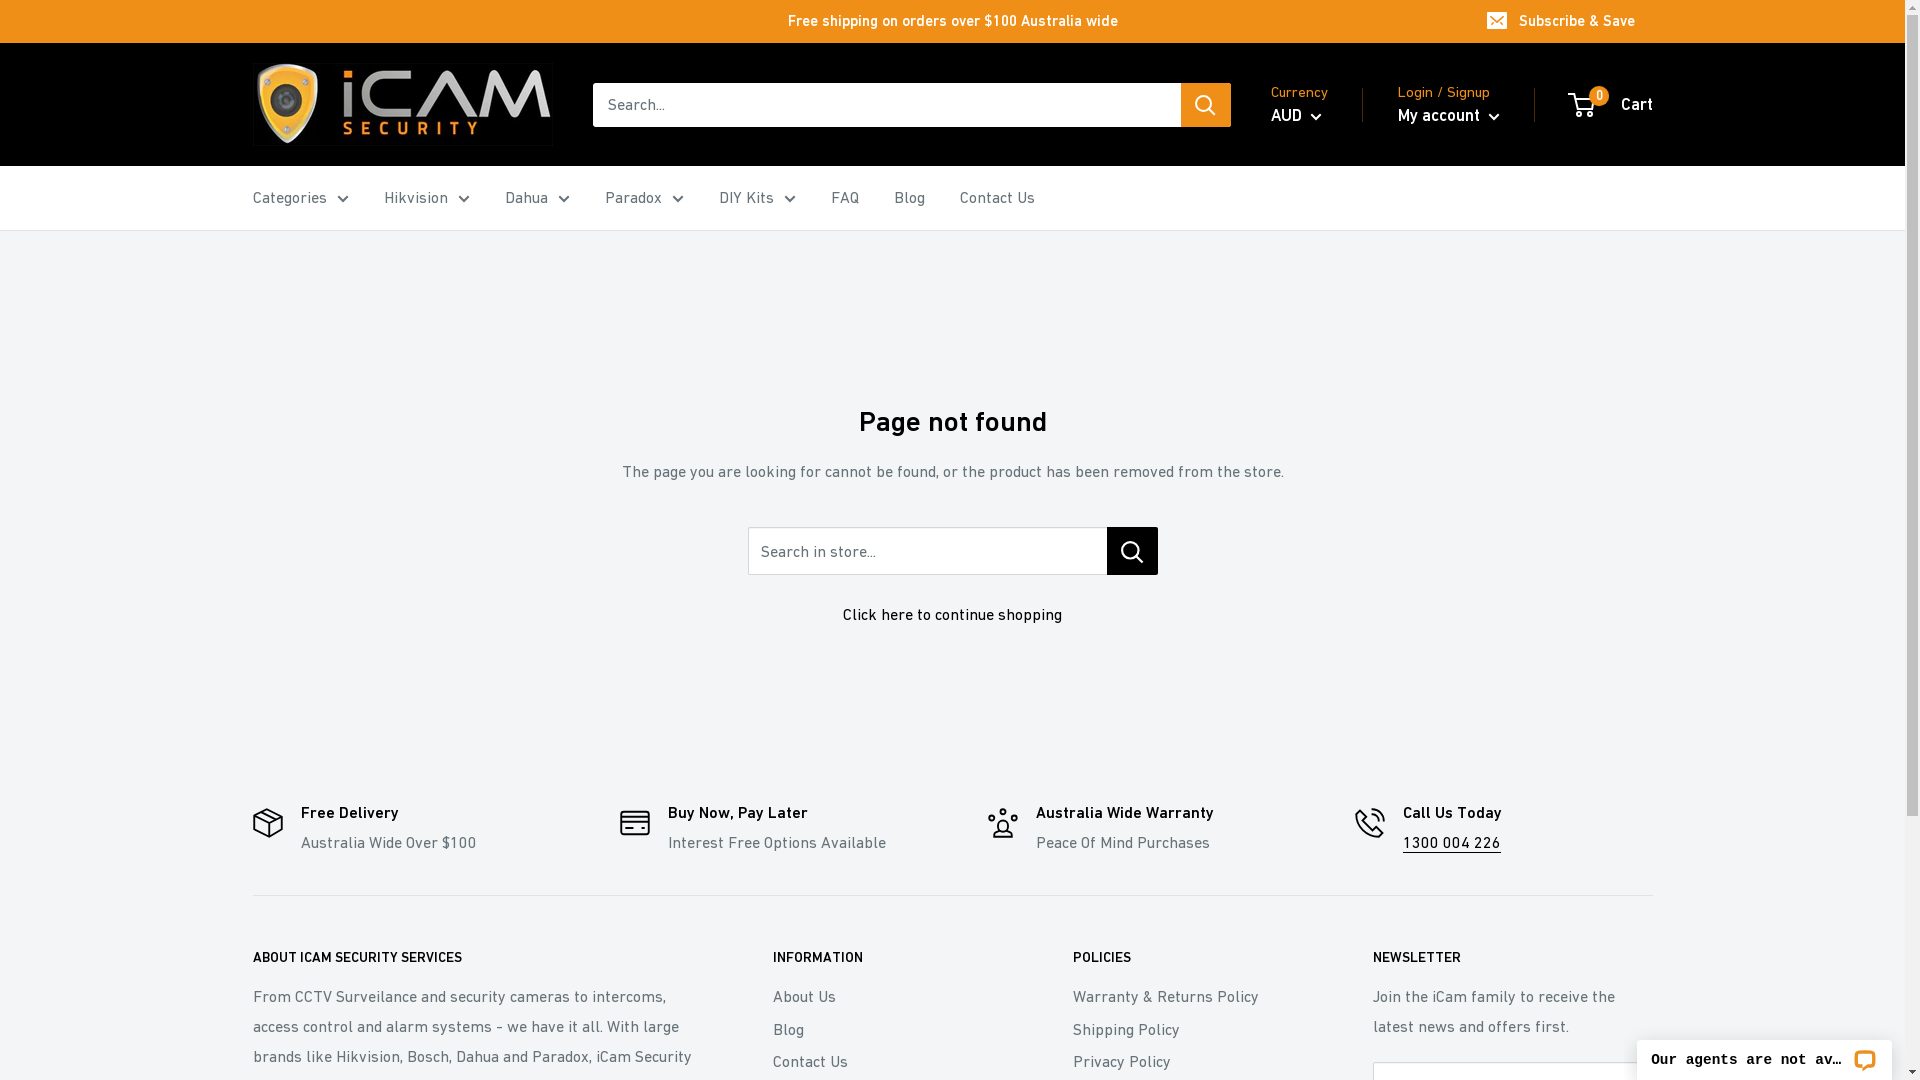  I want to click on Blog, so click(887, 1028).